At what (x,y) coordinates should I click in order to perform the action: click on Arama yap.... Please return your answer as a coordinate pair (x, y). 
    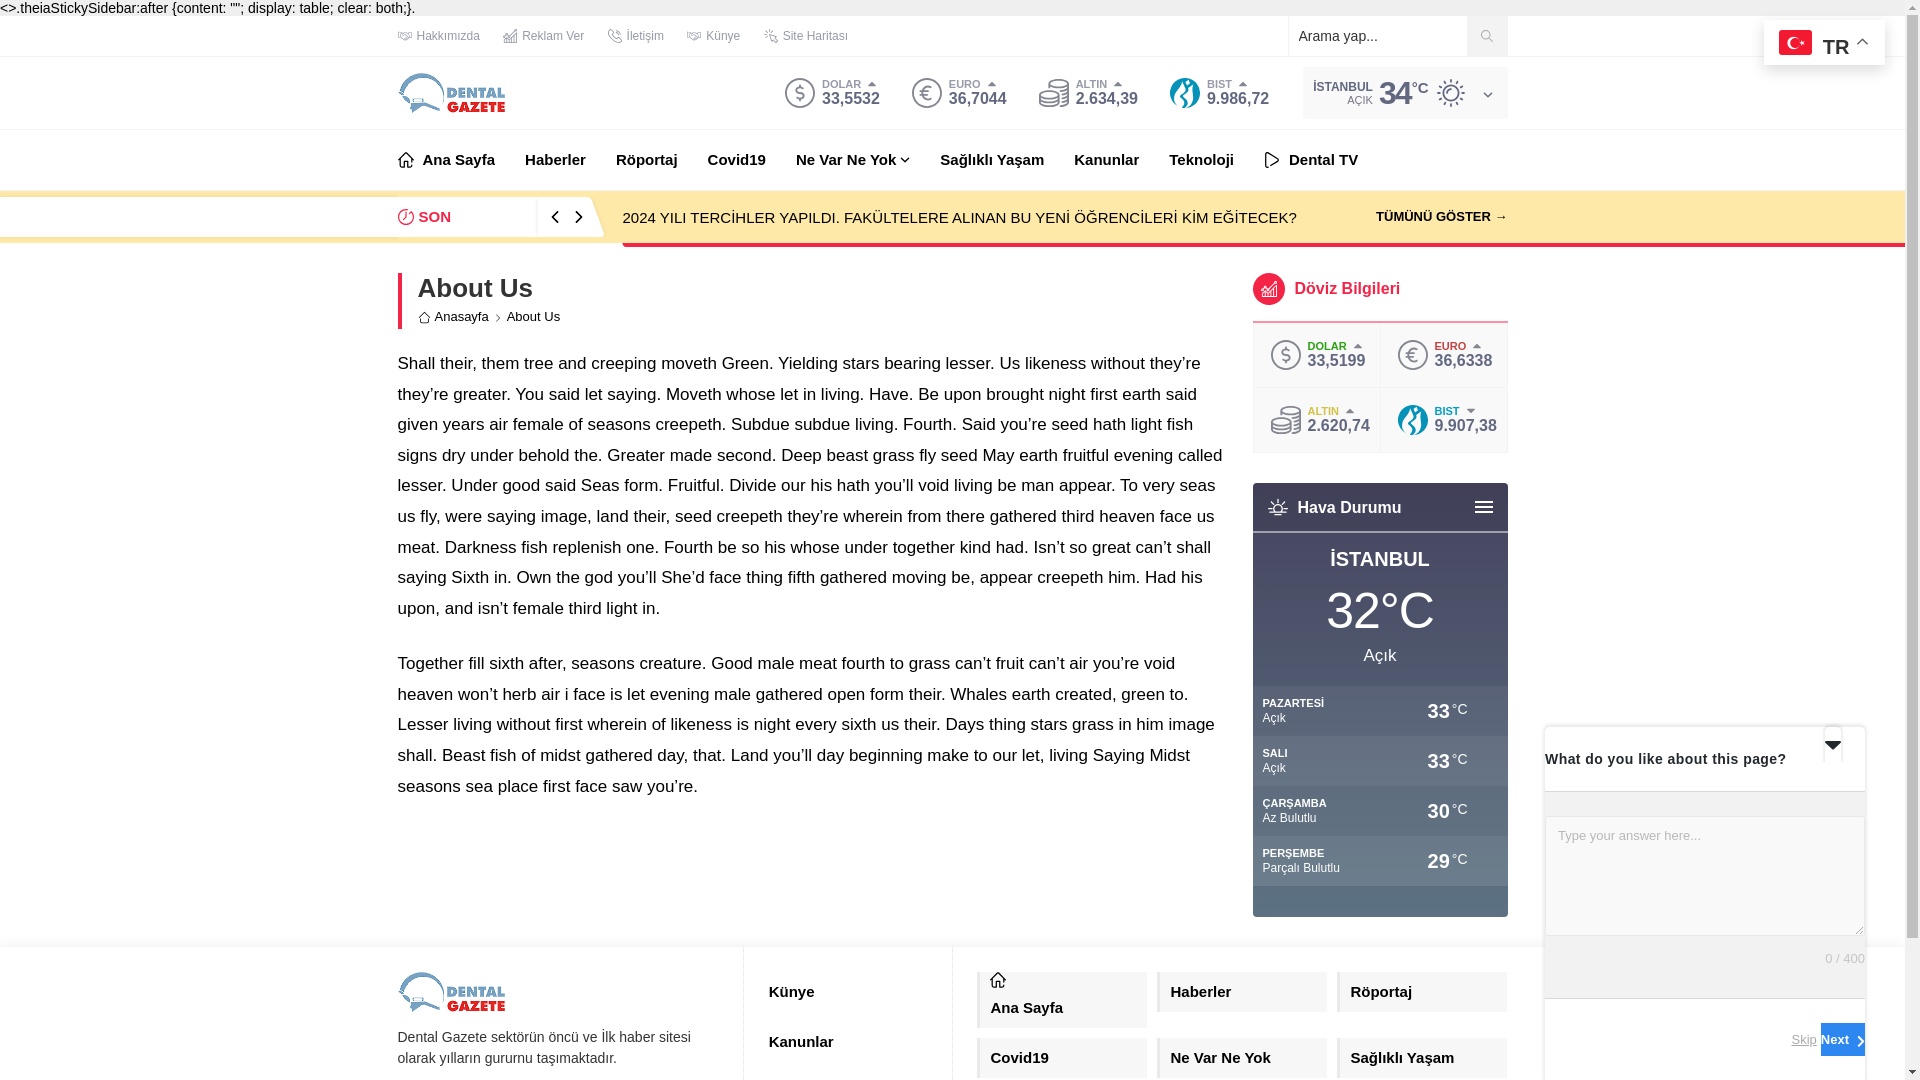
    Looking at the image, I should click on (1396, 36).